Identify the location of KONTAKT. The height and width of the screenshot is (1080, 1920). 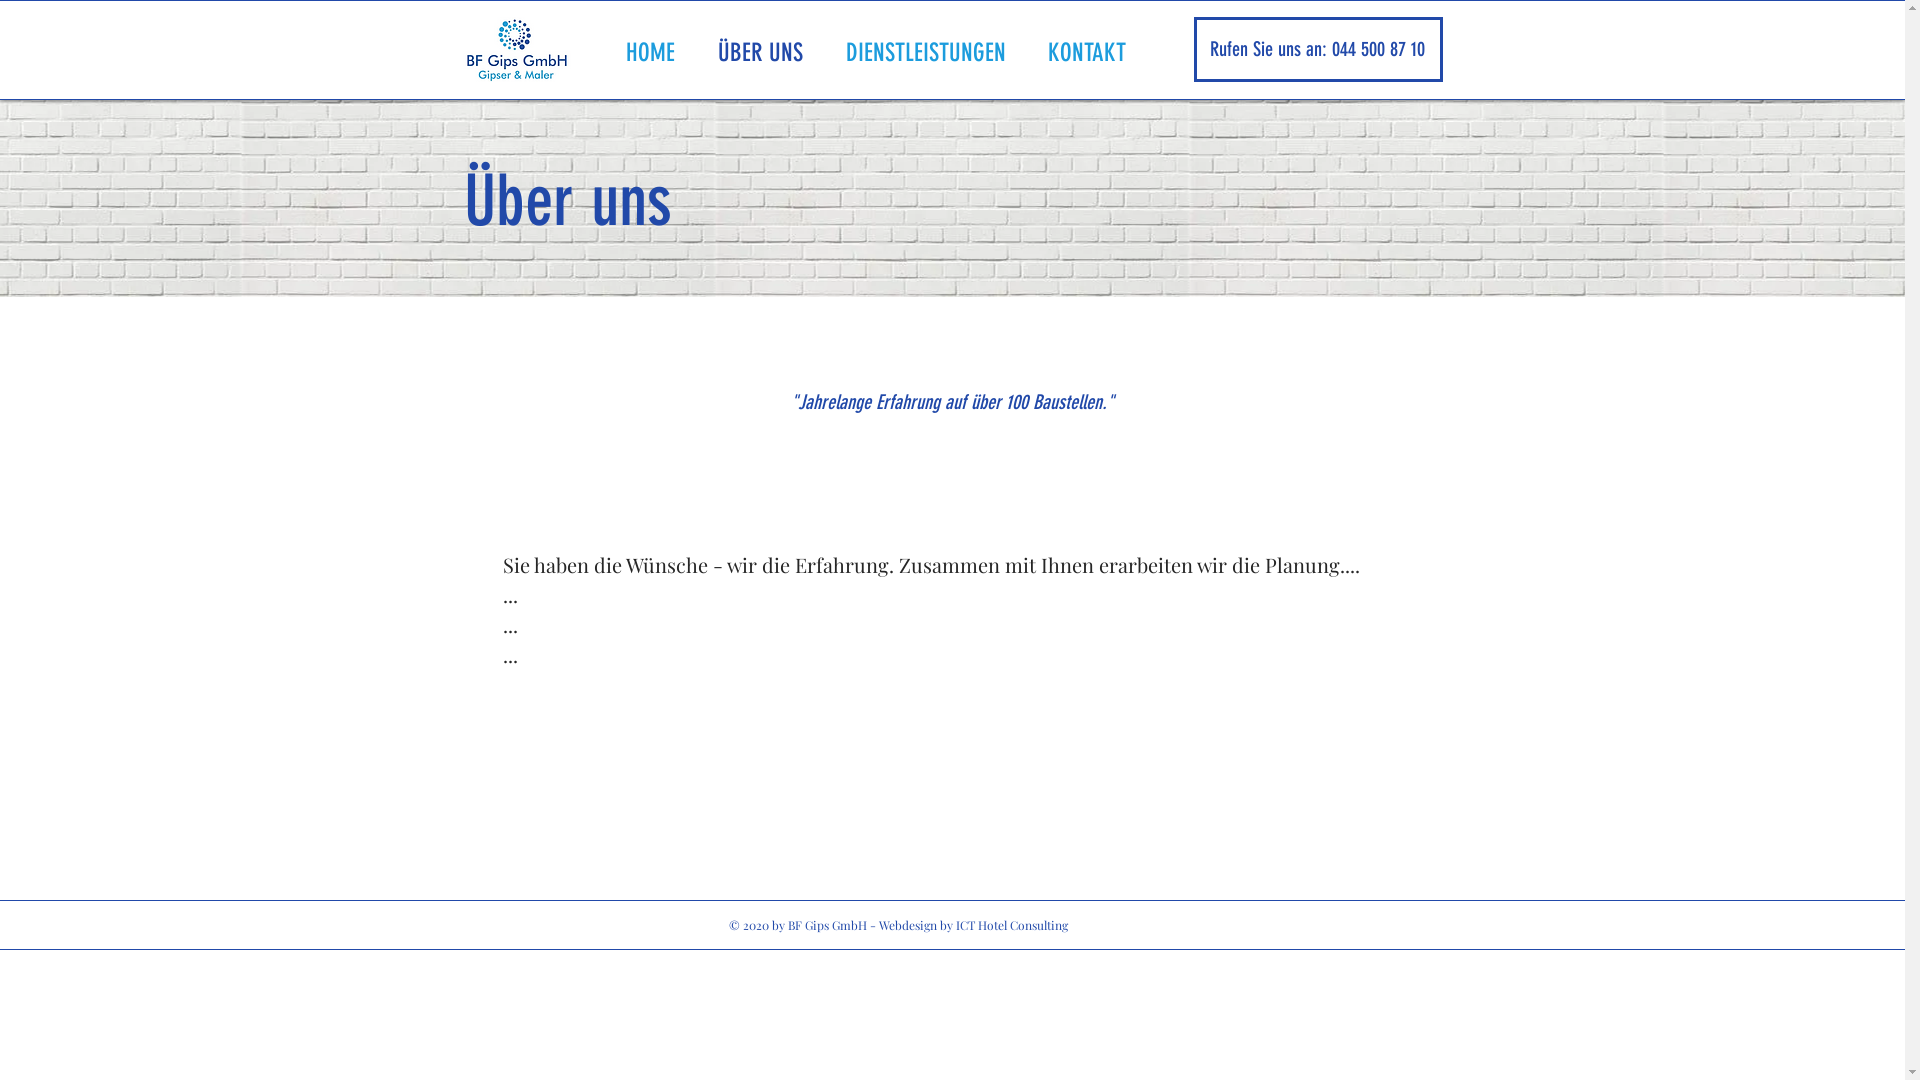
(1092, 50).